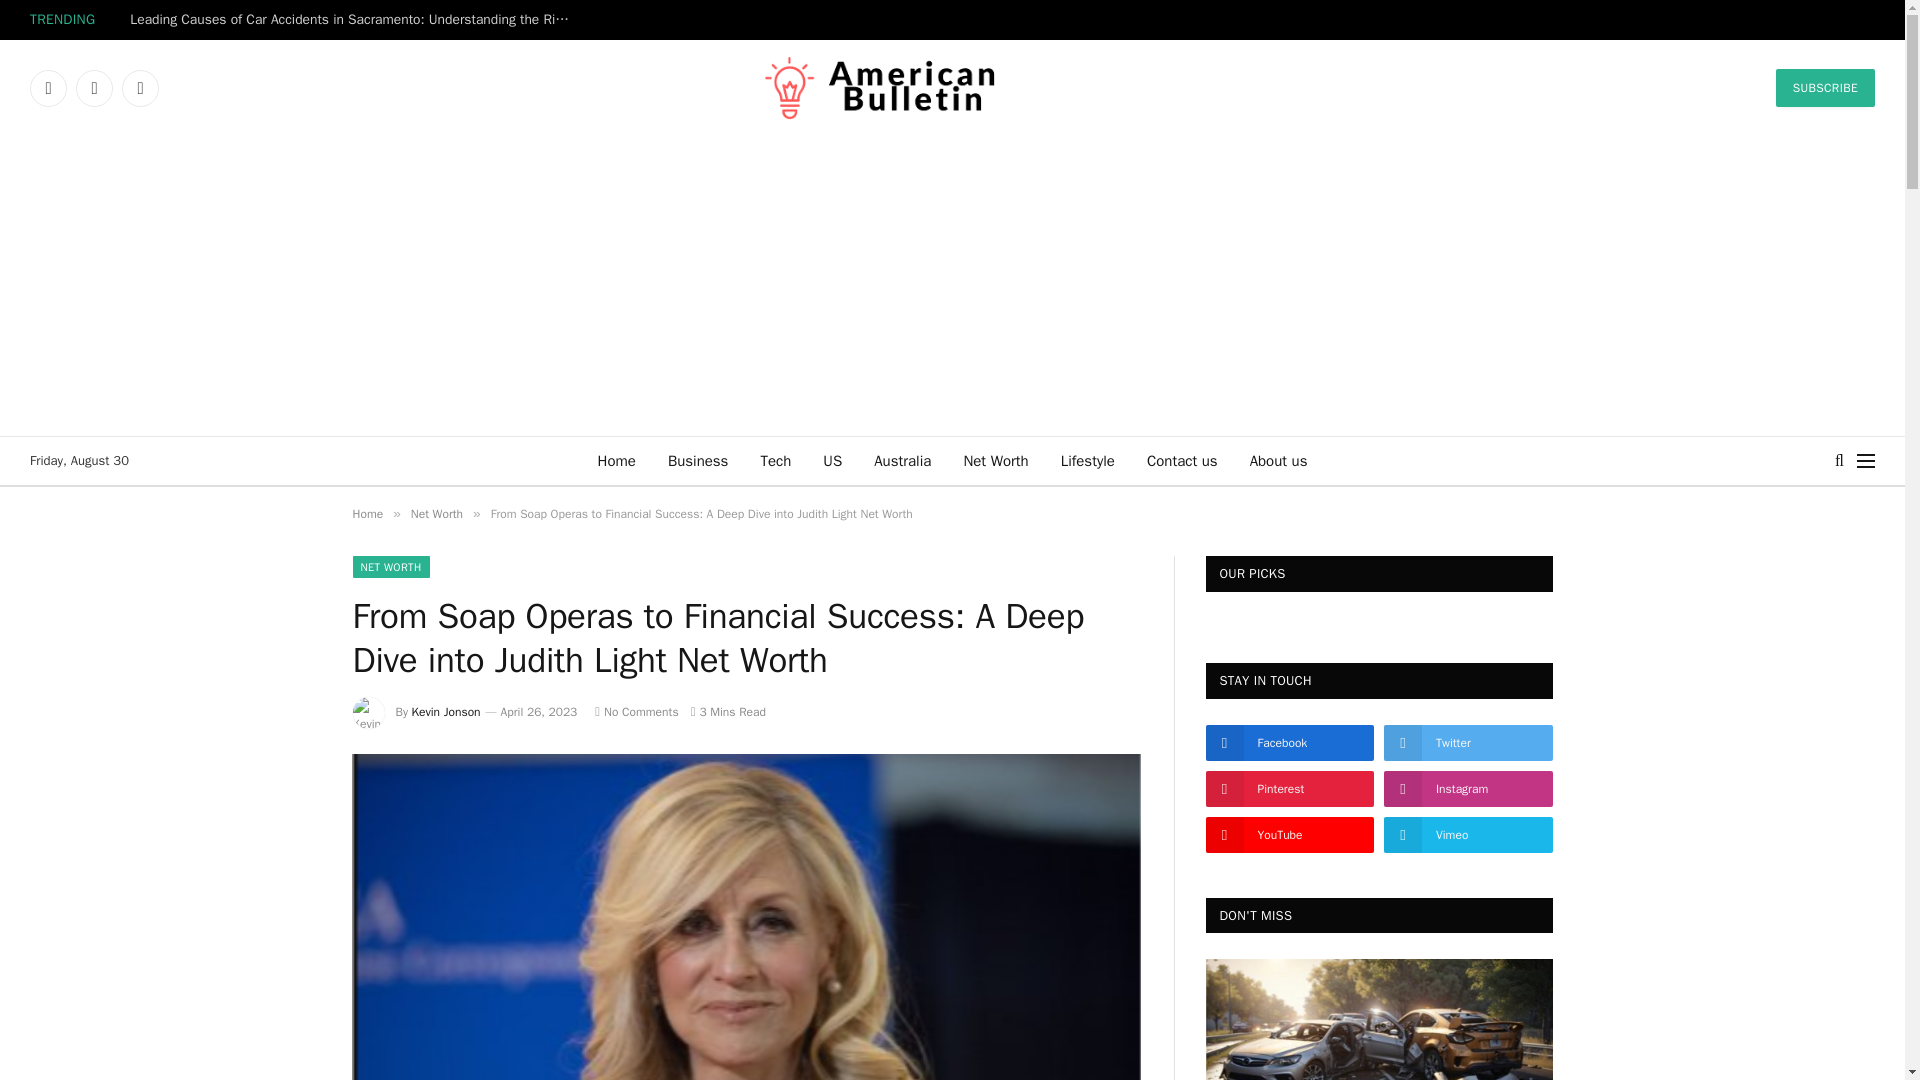 The image size is (1920, 1080). What do you see at coordinates (140, 88) in the screenshot?
I see `Instagram` at bounding box center [140, 88].